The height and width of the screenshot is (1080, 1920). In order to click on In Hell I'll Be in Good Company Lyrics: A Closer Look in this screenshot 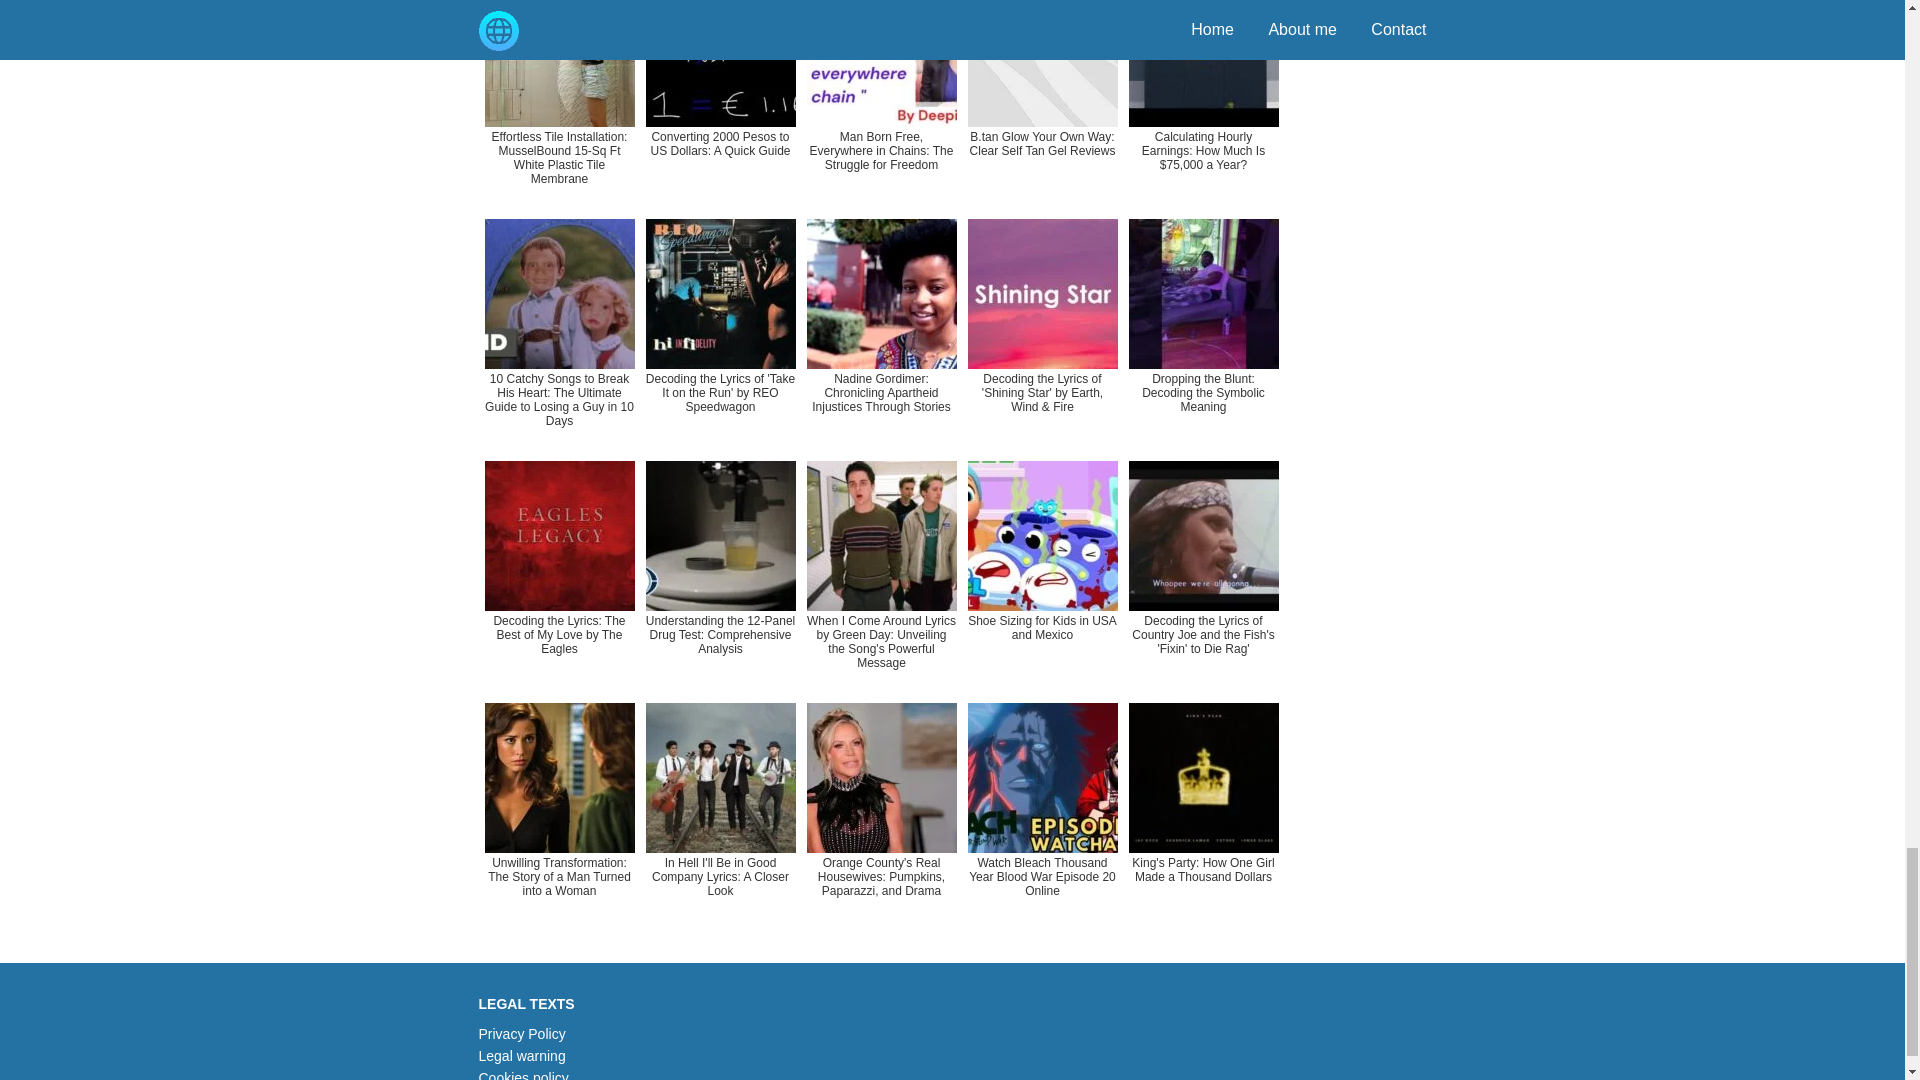, I will do `click(720, 815)`.